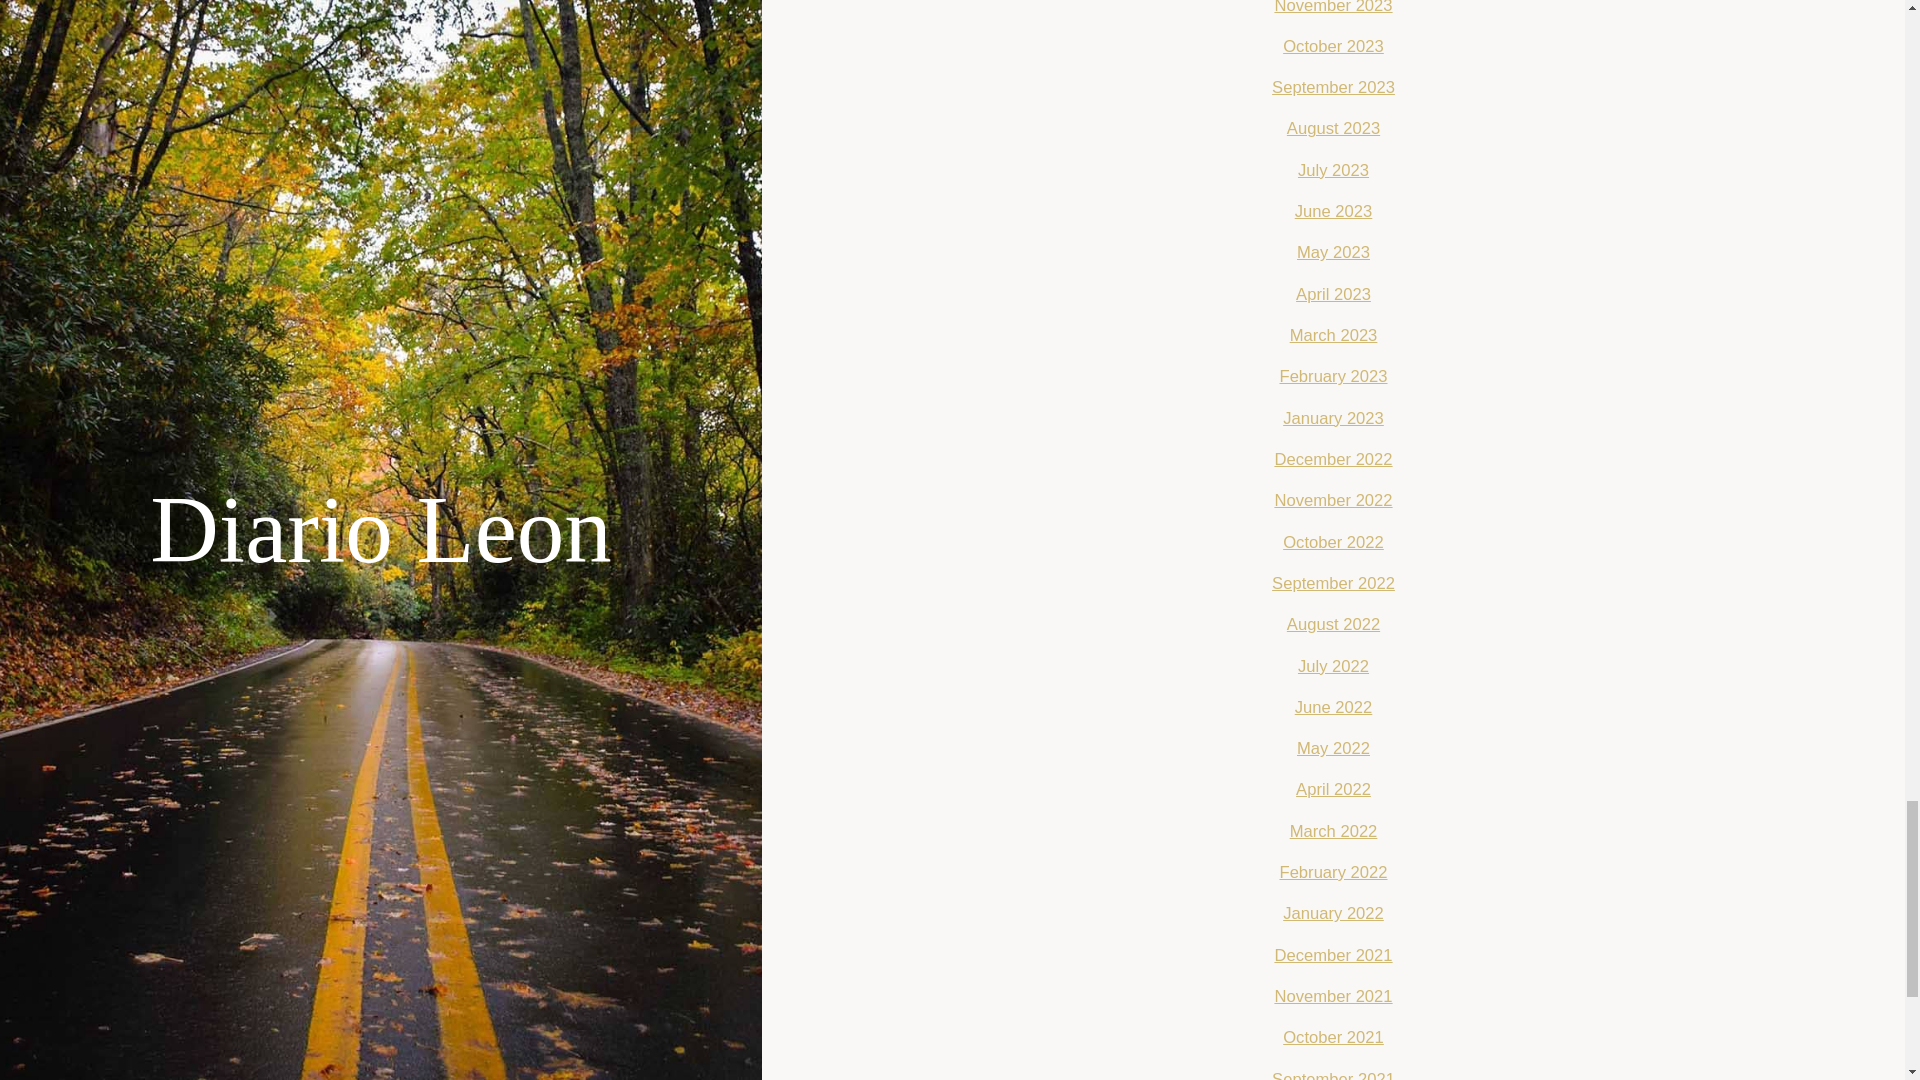 This screenshot has height=1080, width=1920. What do you see at coordinates (1334, 335) in the screenshot?
I see `March 2023` at bounding box center [1334, 335].